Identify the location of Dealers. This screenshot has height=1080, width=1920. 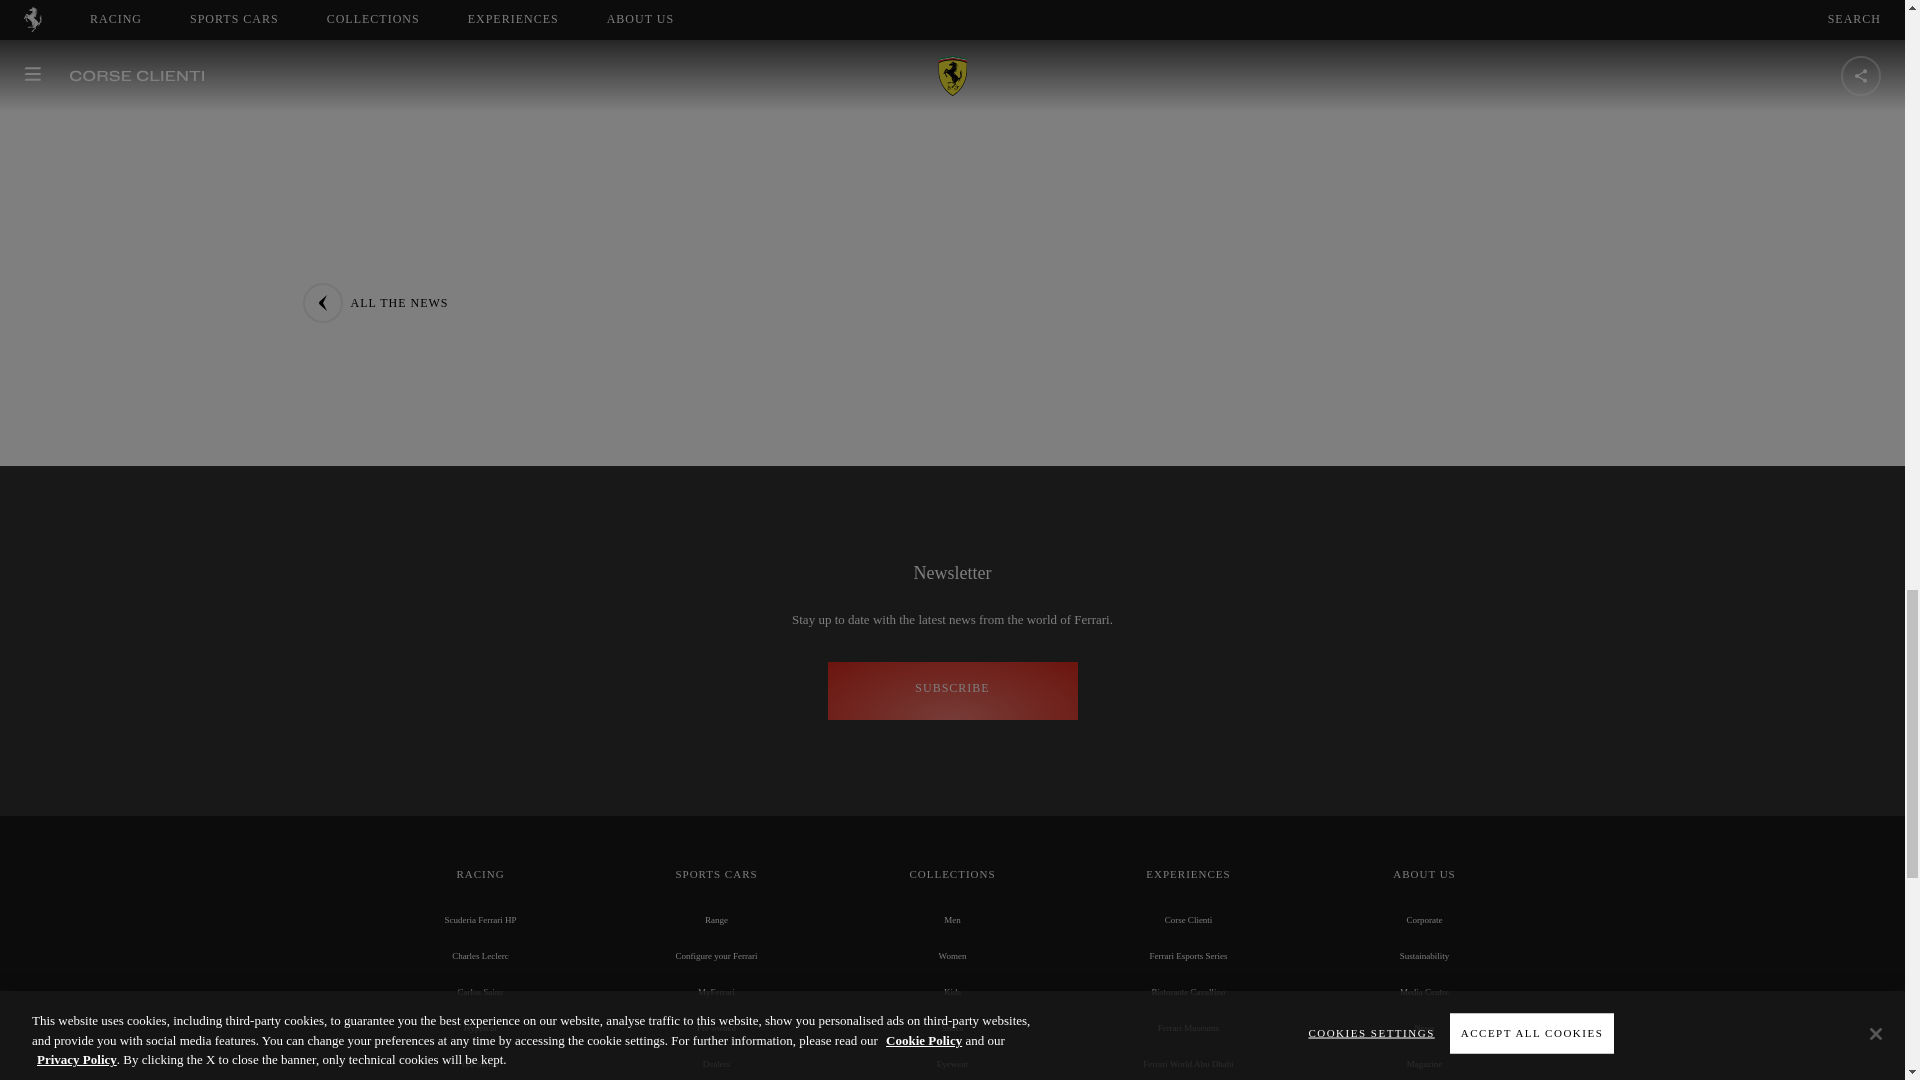
(716, 1064).